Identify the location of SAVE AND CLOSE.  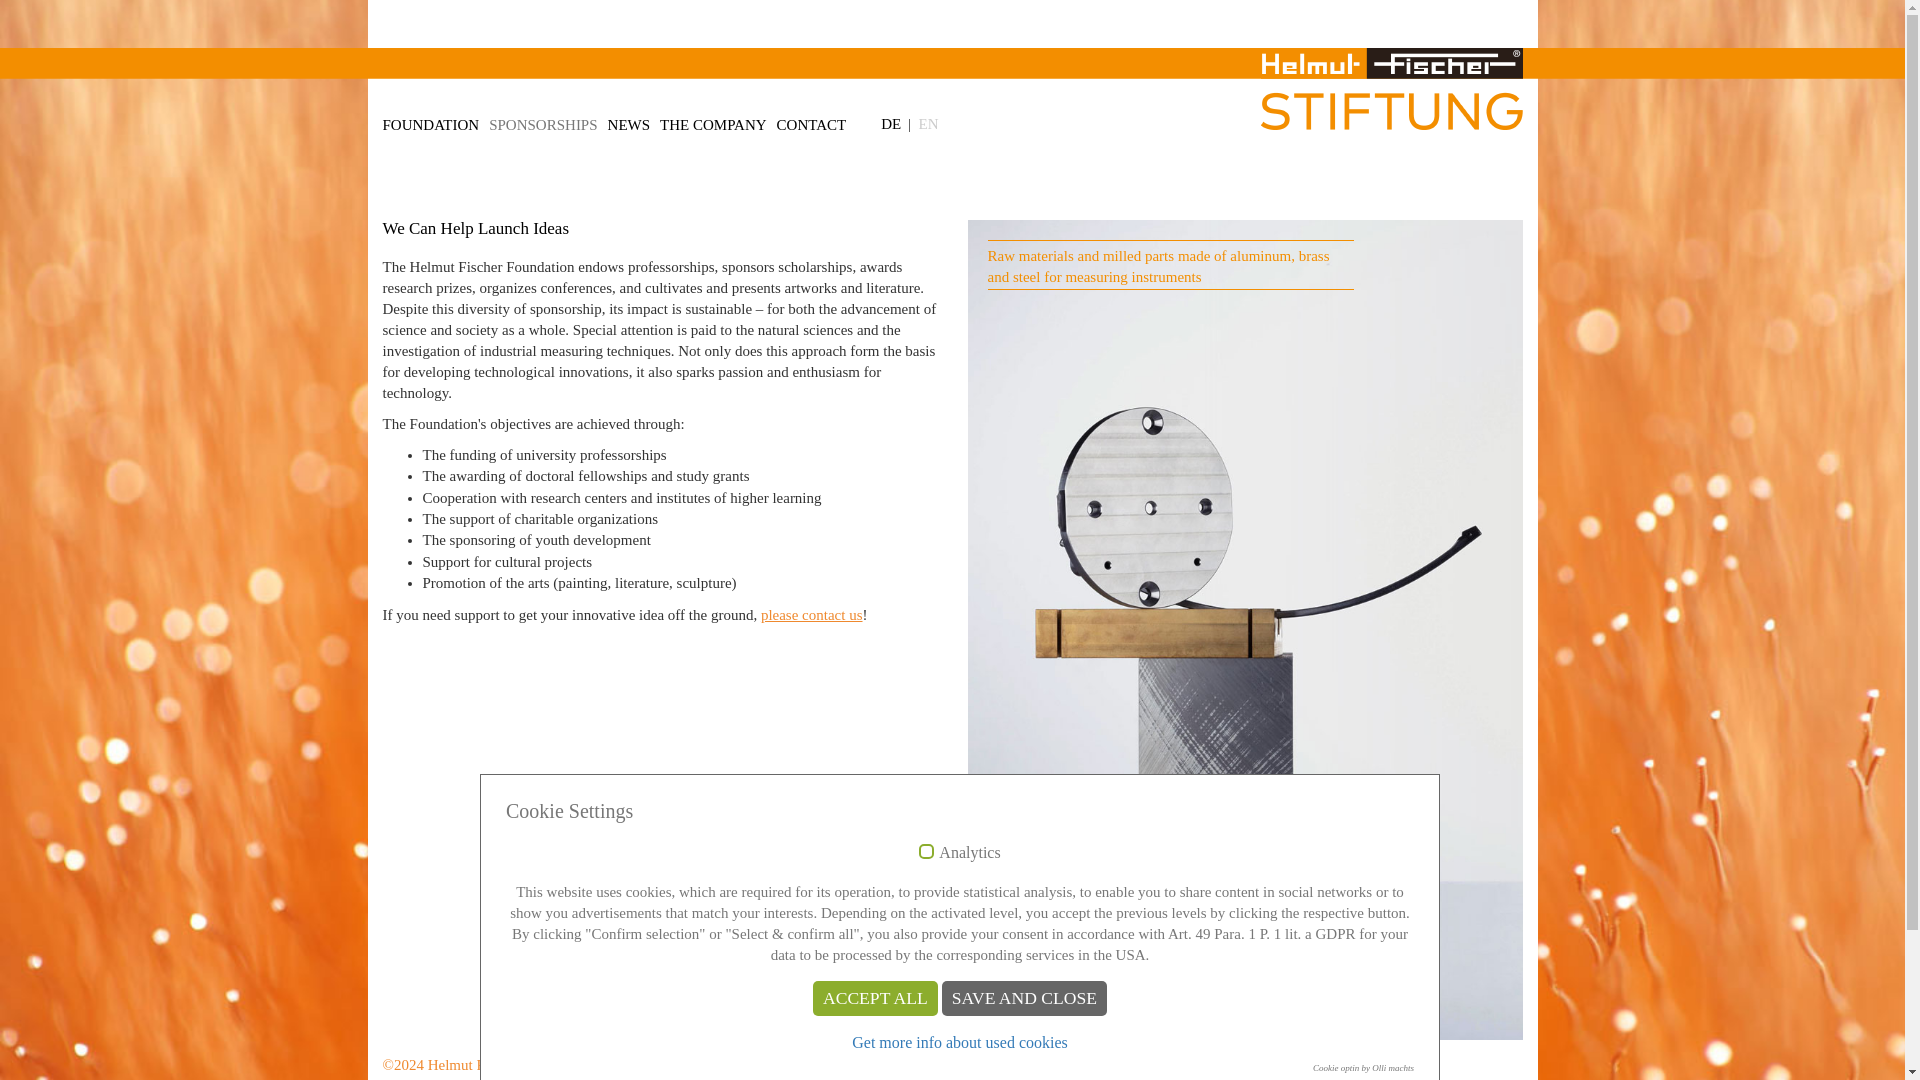
(1024, 998).